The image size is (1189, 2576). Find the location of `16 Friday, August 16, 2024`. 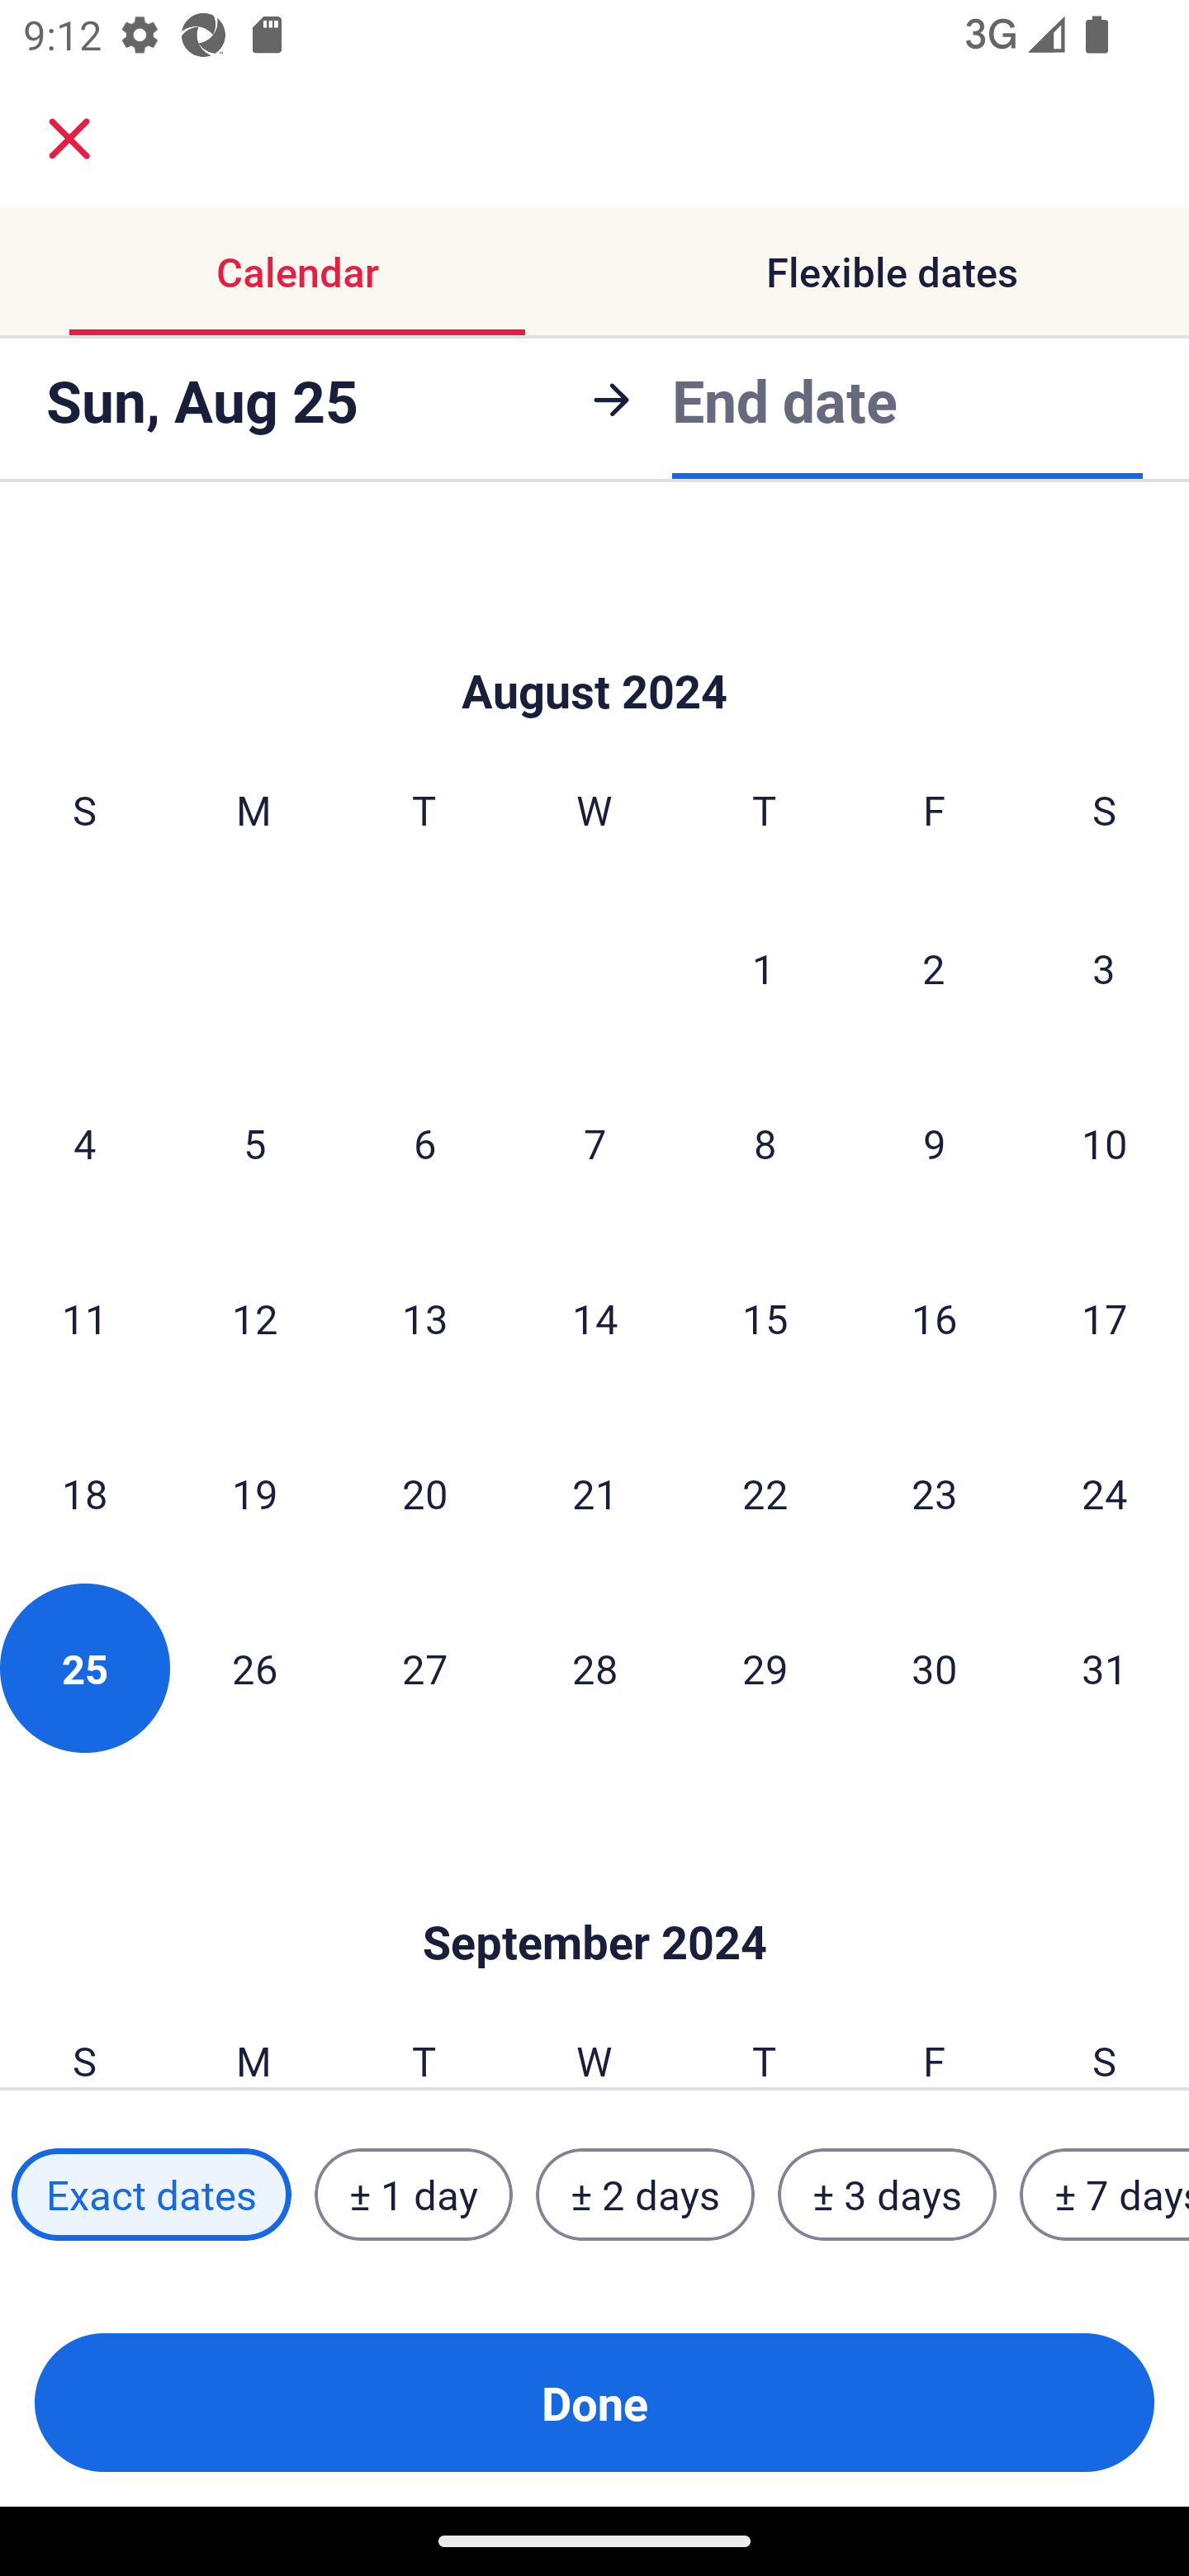

16 Friday, August 16, 2024 is located at coordinates (935, 1319).